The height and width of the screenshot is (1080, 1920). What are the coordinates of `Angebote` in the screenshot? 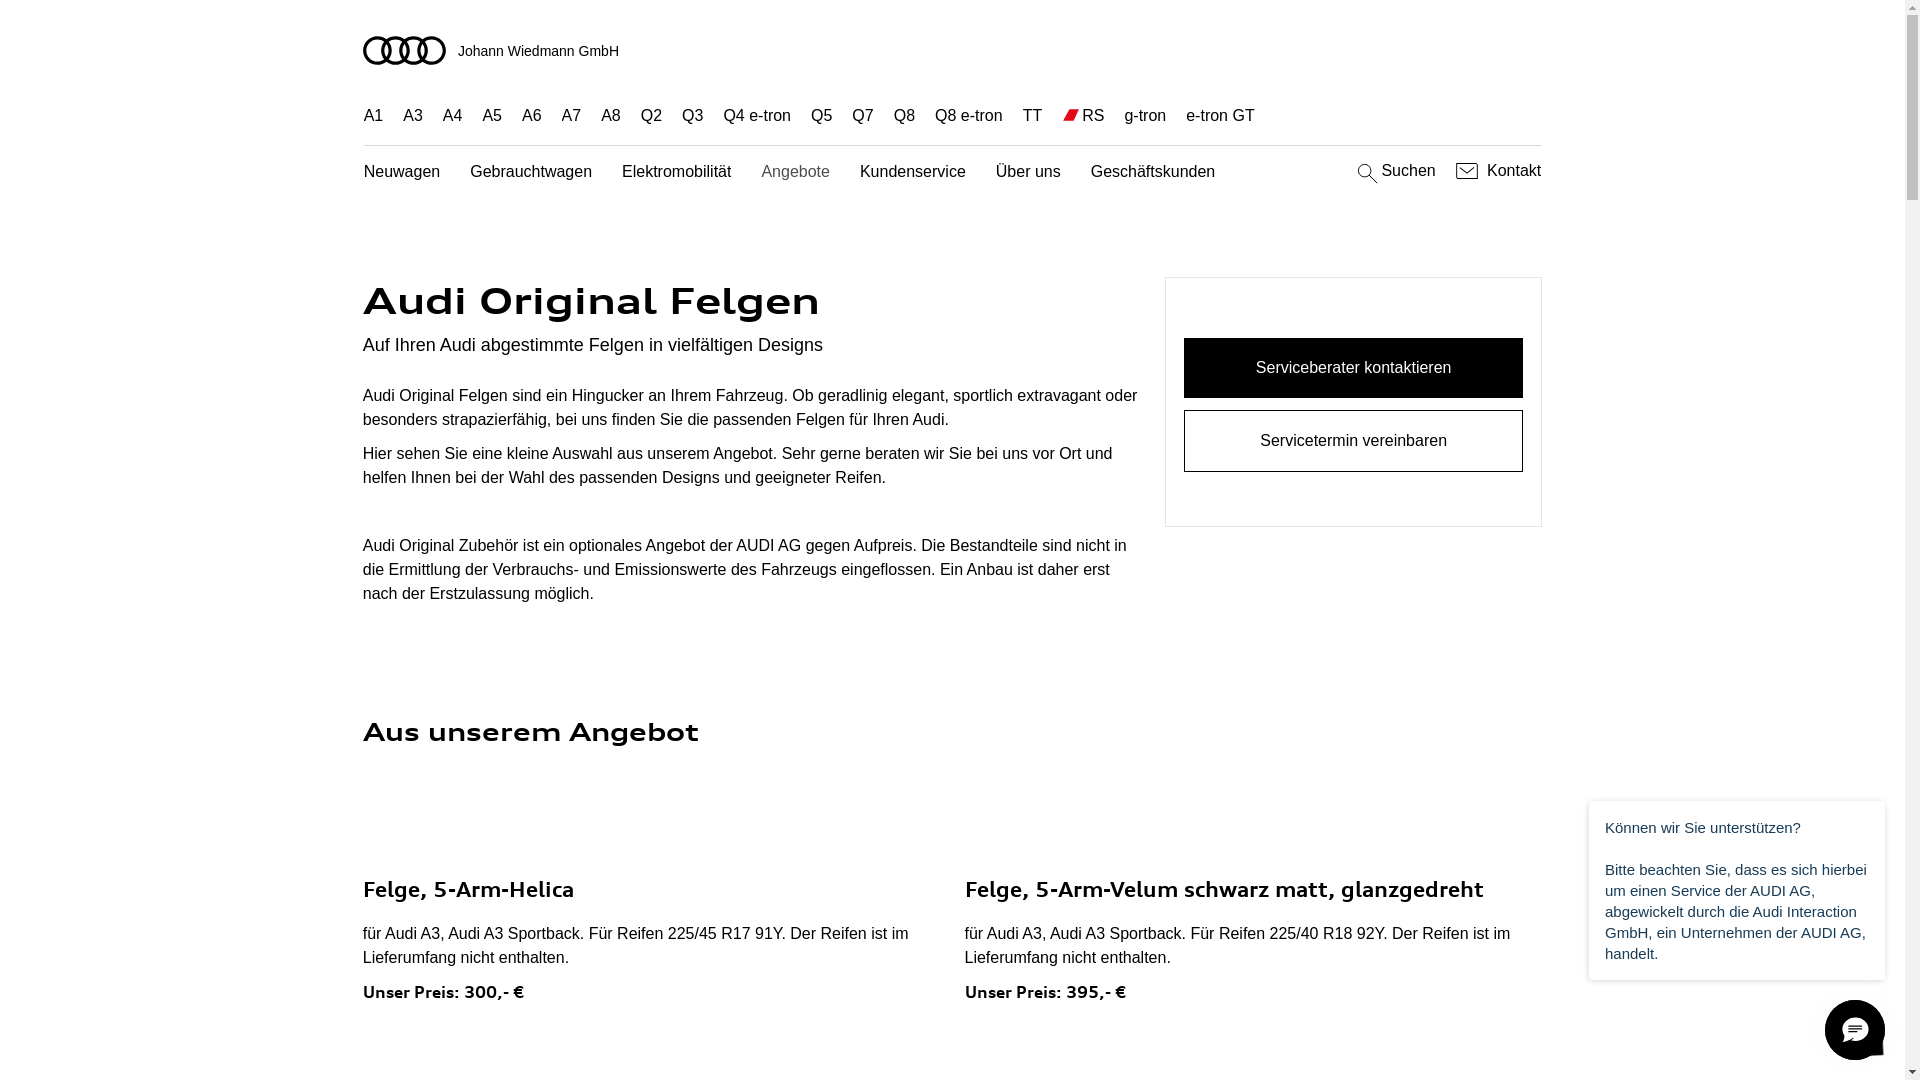 It's located at (796, 172).